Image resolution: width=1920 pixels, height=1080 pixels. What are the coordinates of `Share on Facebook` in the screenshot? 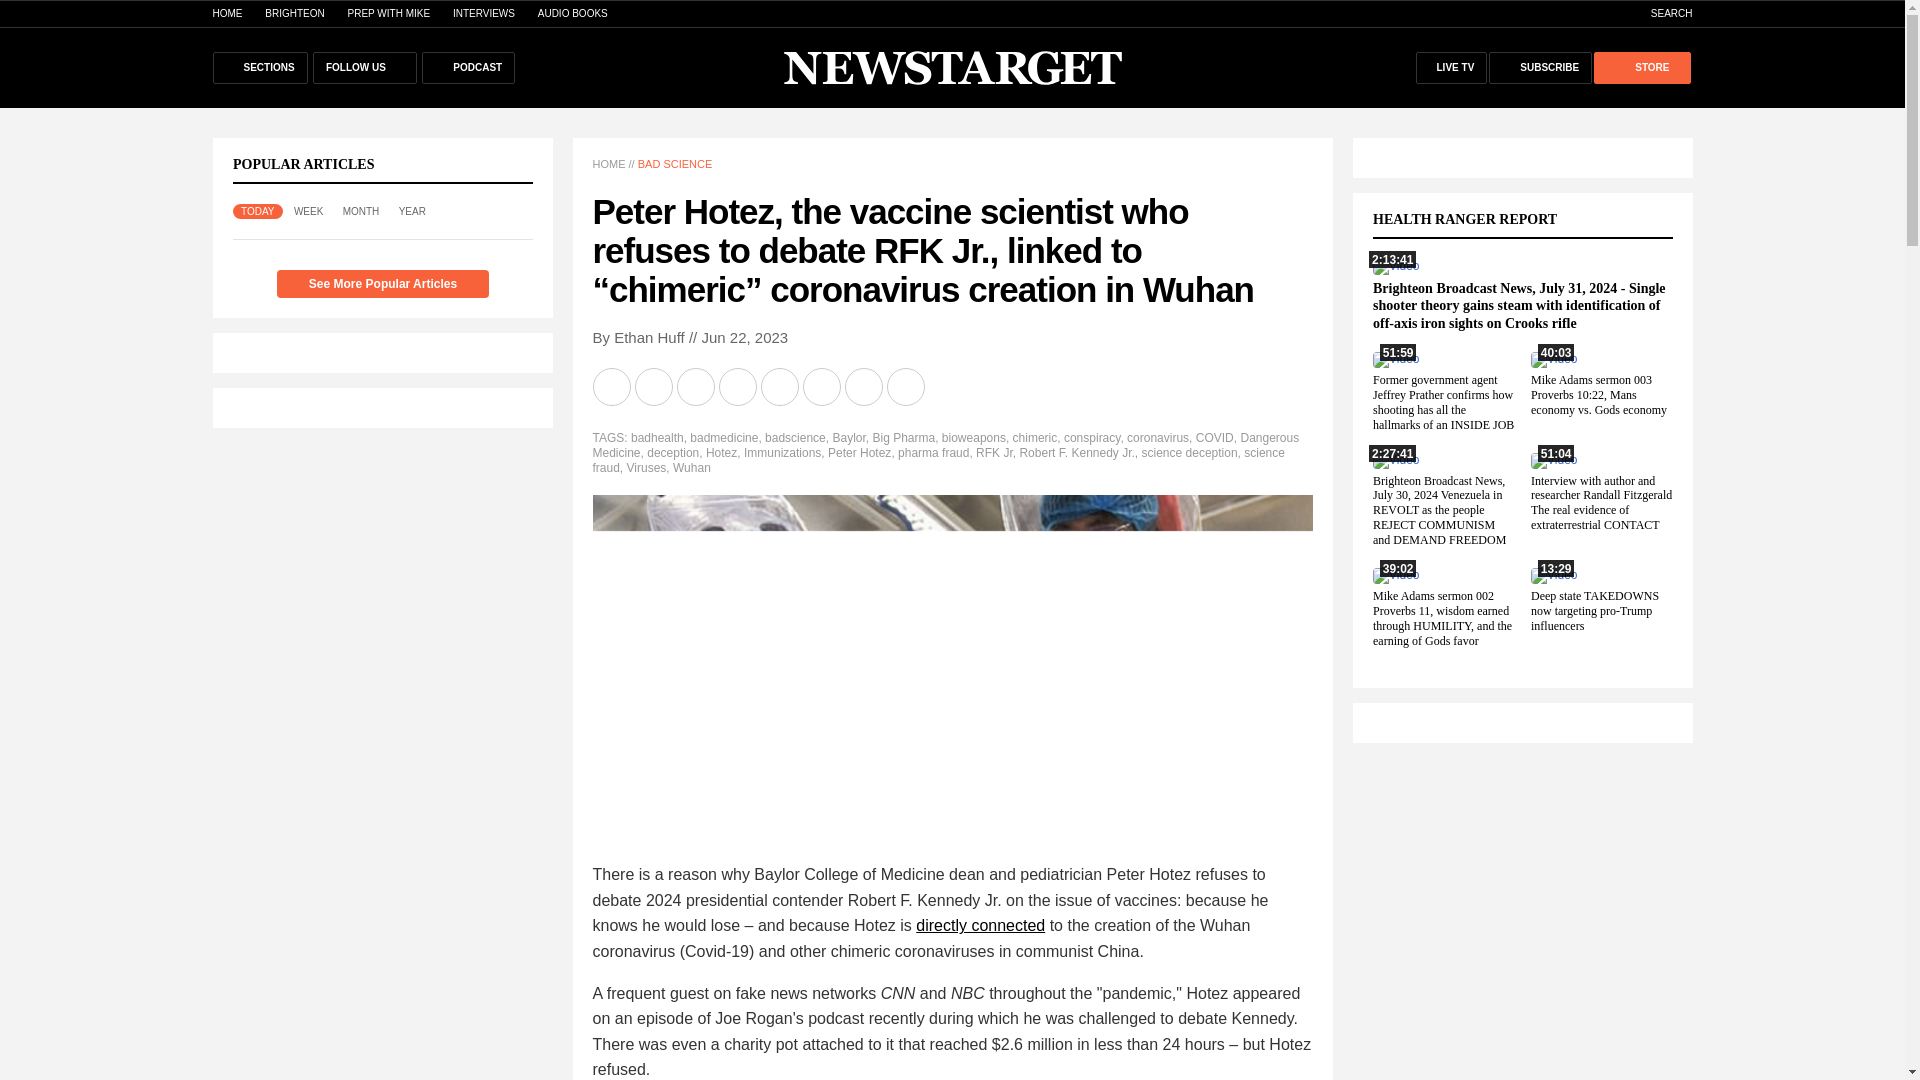 It's located at (654, 387).